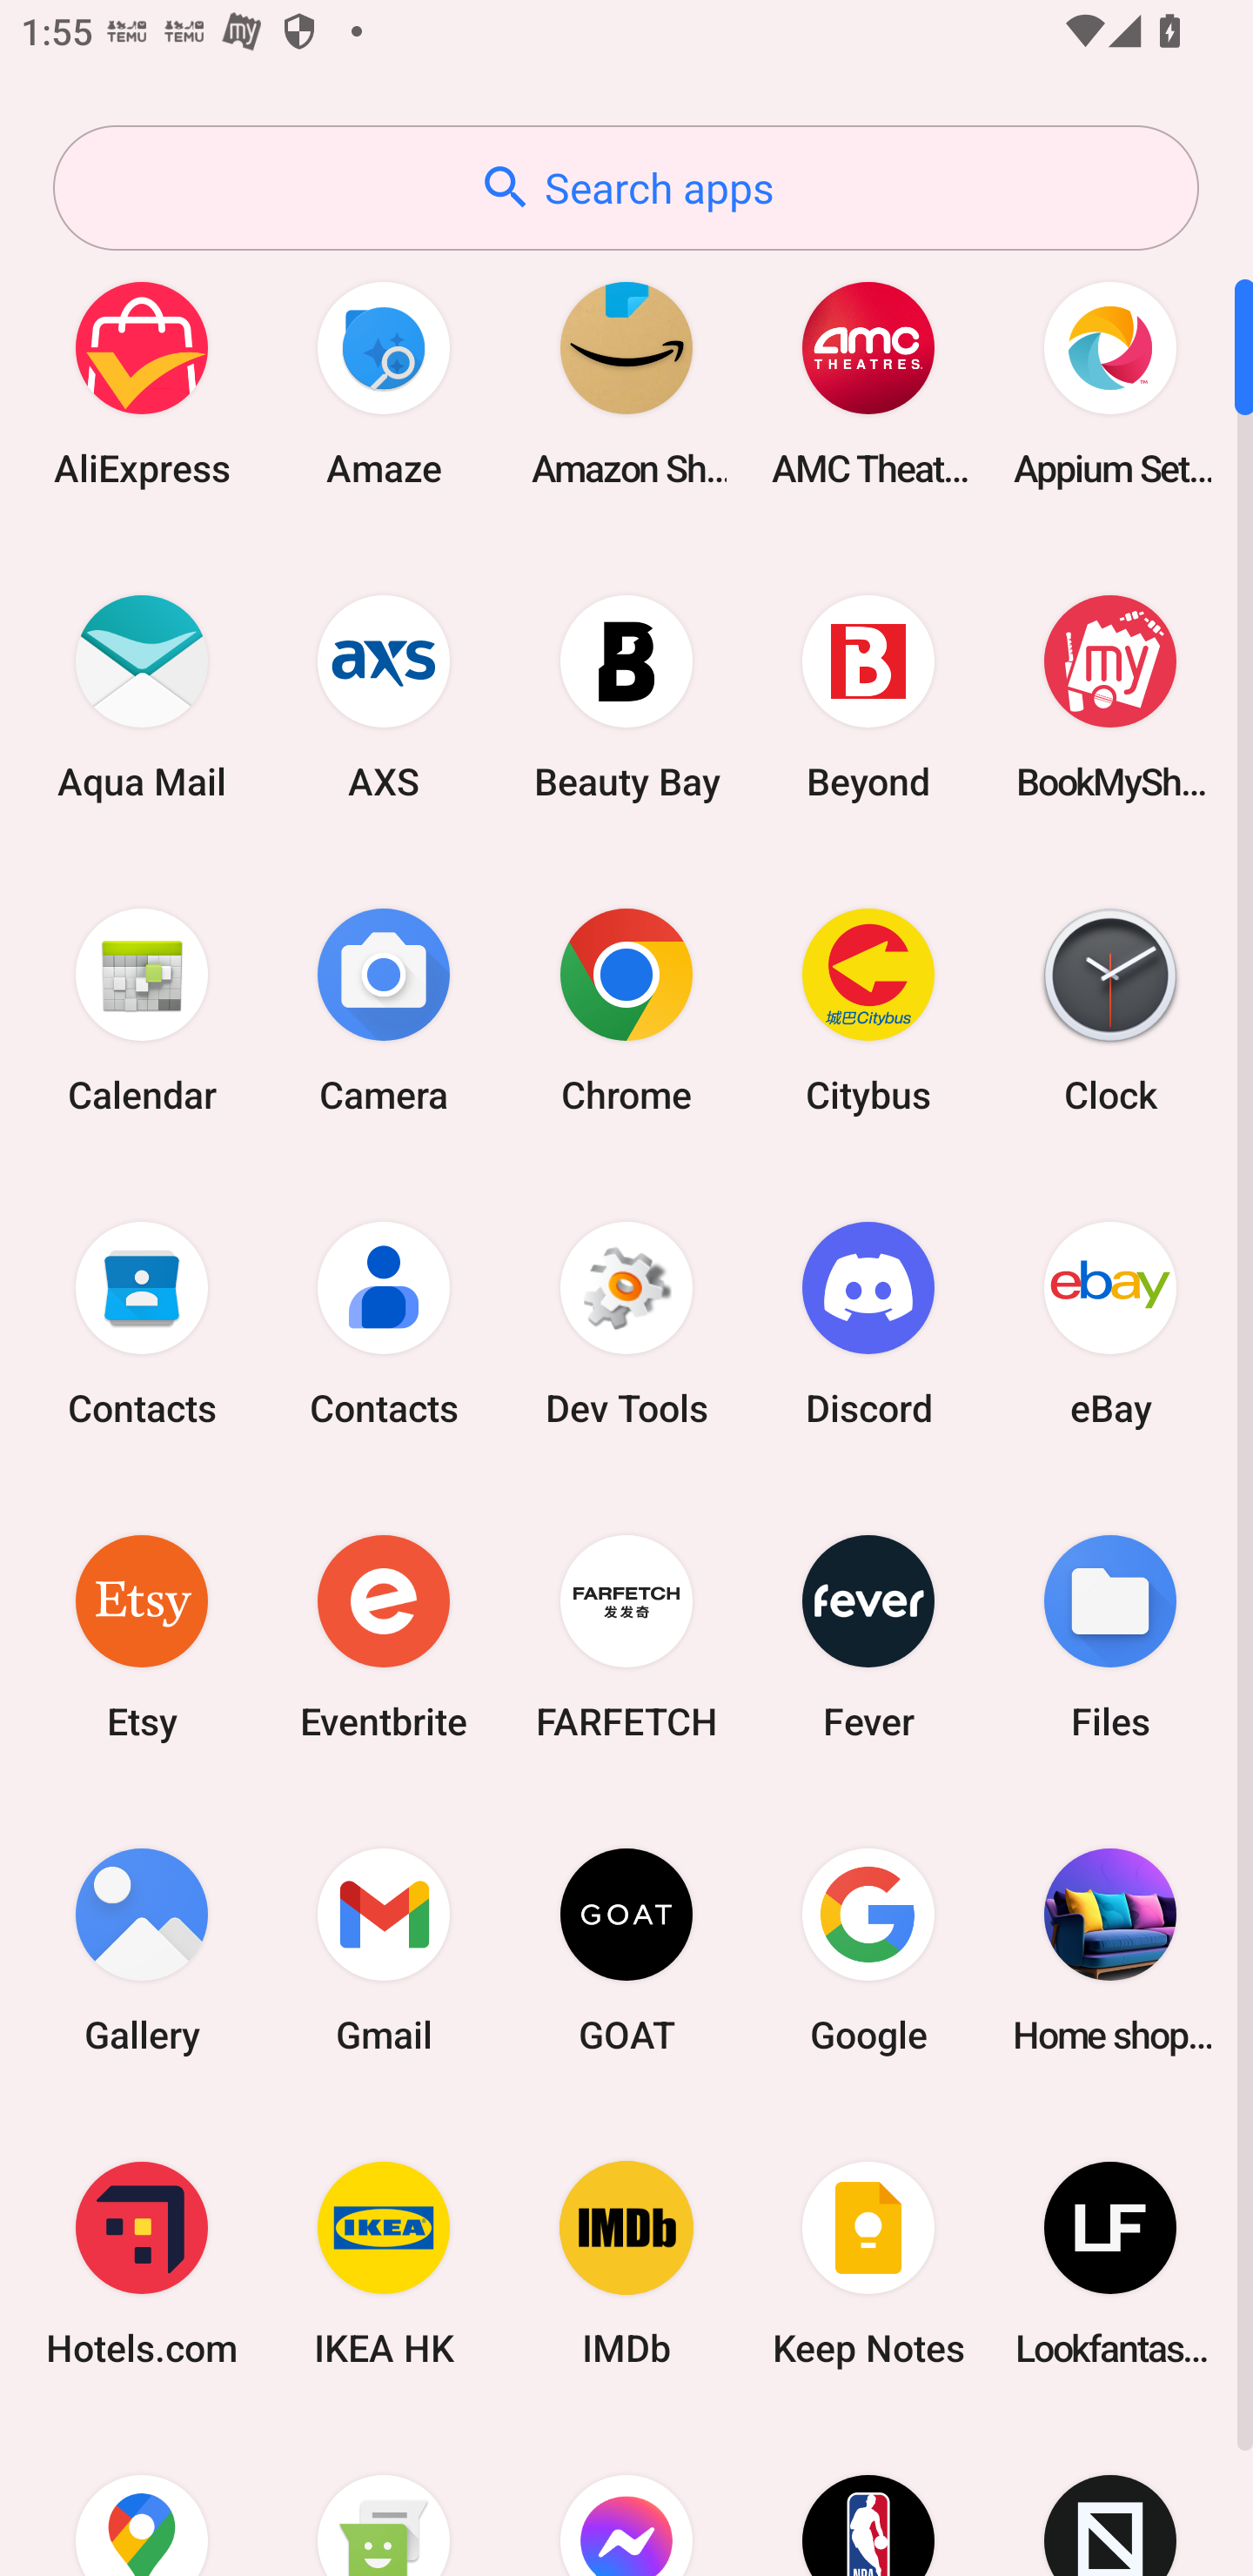 This screenshot has width=1253, height=2576. Describe the element at coordinates (1110, 1010) in the screenshot. I see `Clock` at that location.